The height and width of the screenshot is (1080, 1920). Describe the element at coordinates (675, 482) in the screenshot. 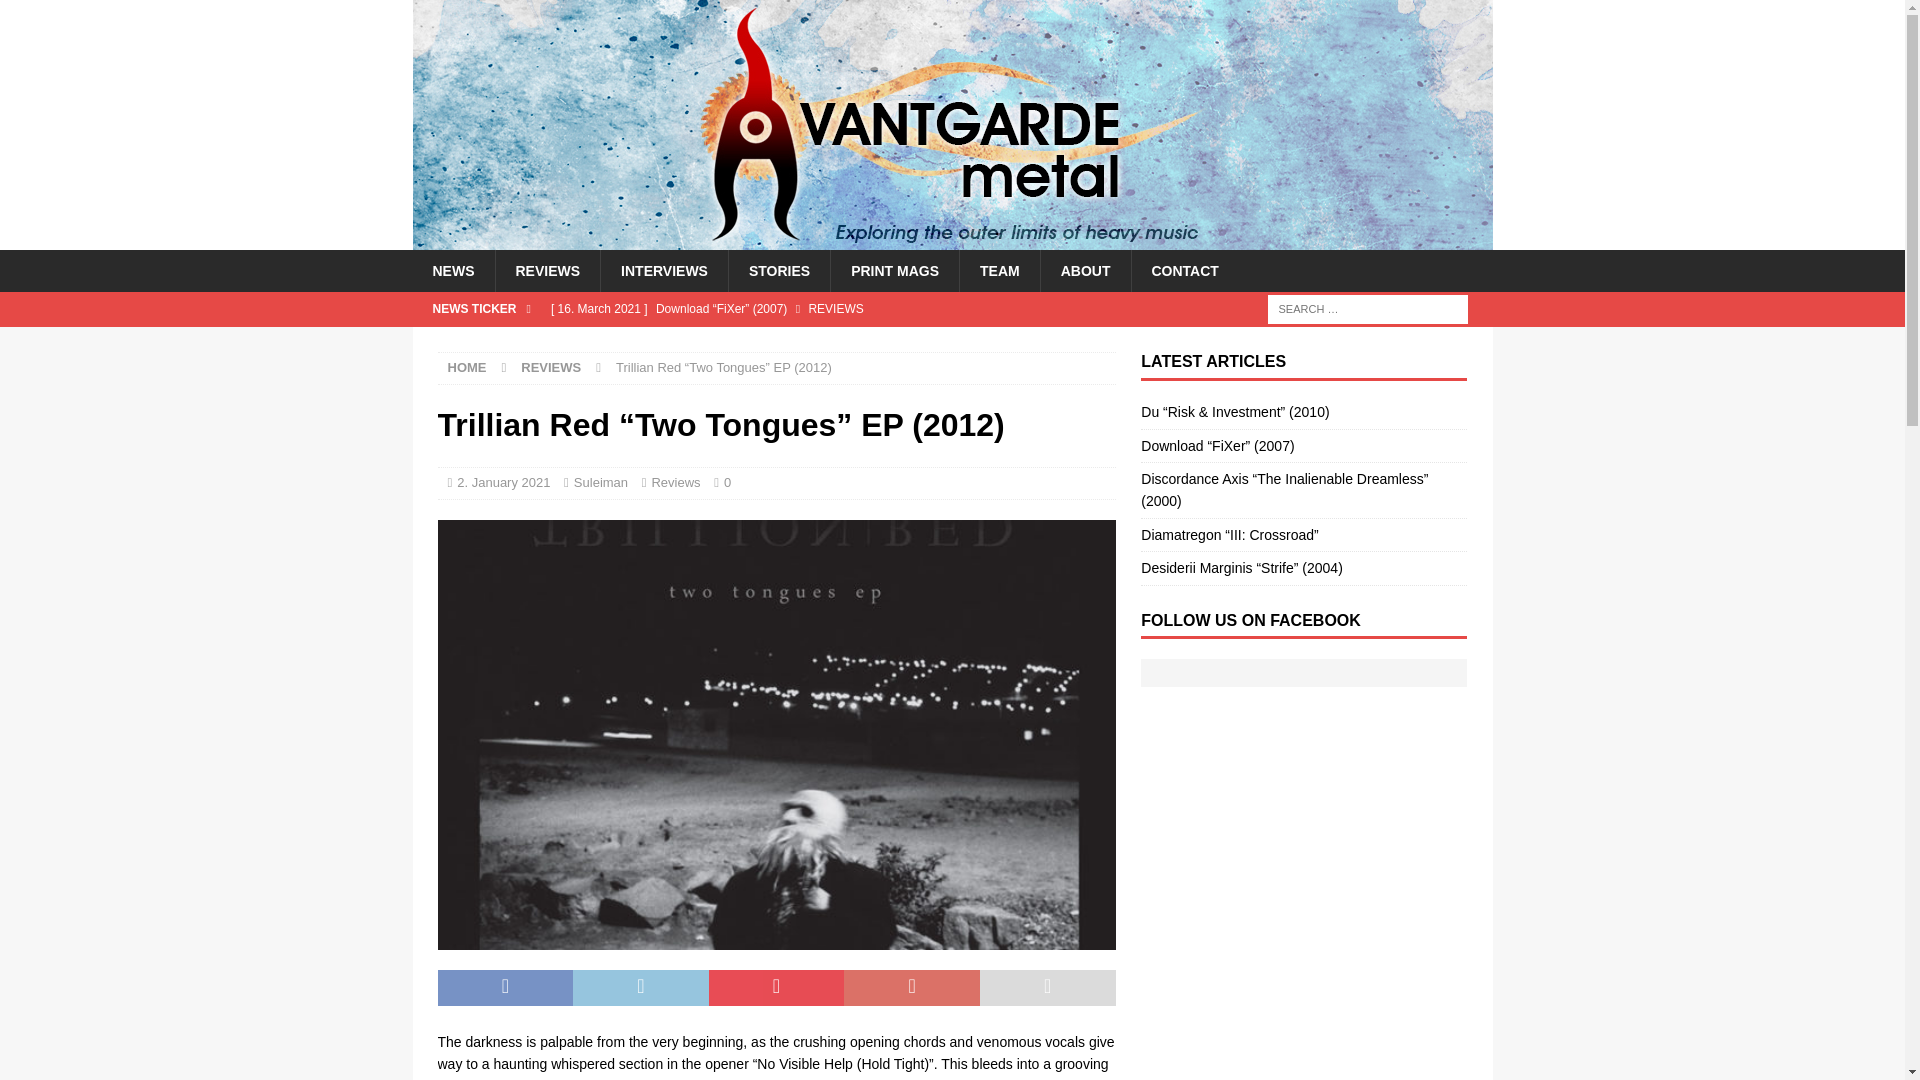

I see `Reviews` at that location.